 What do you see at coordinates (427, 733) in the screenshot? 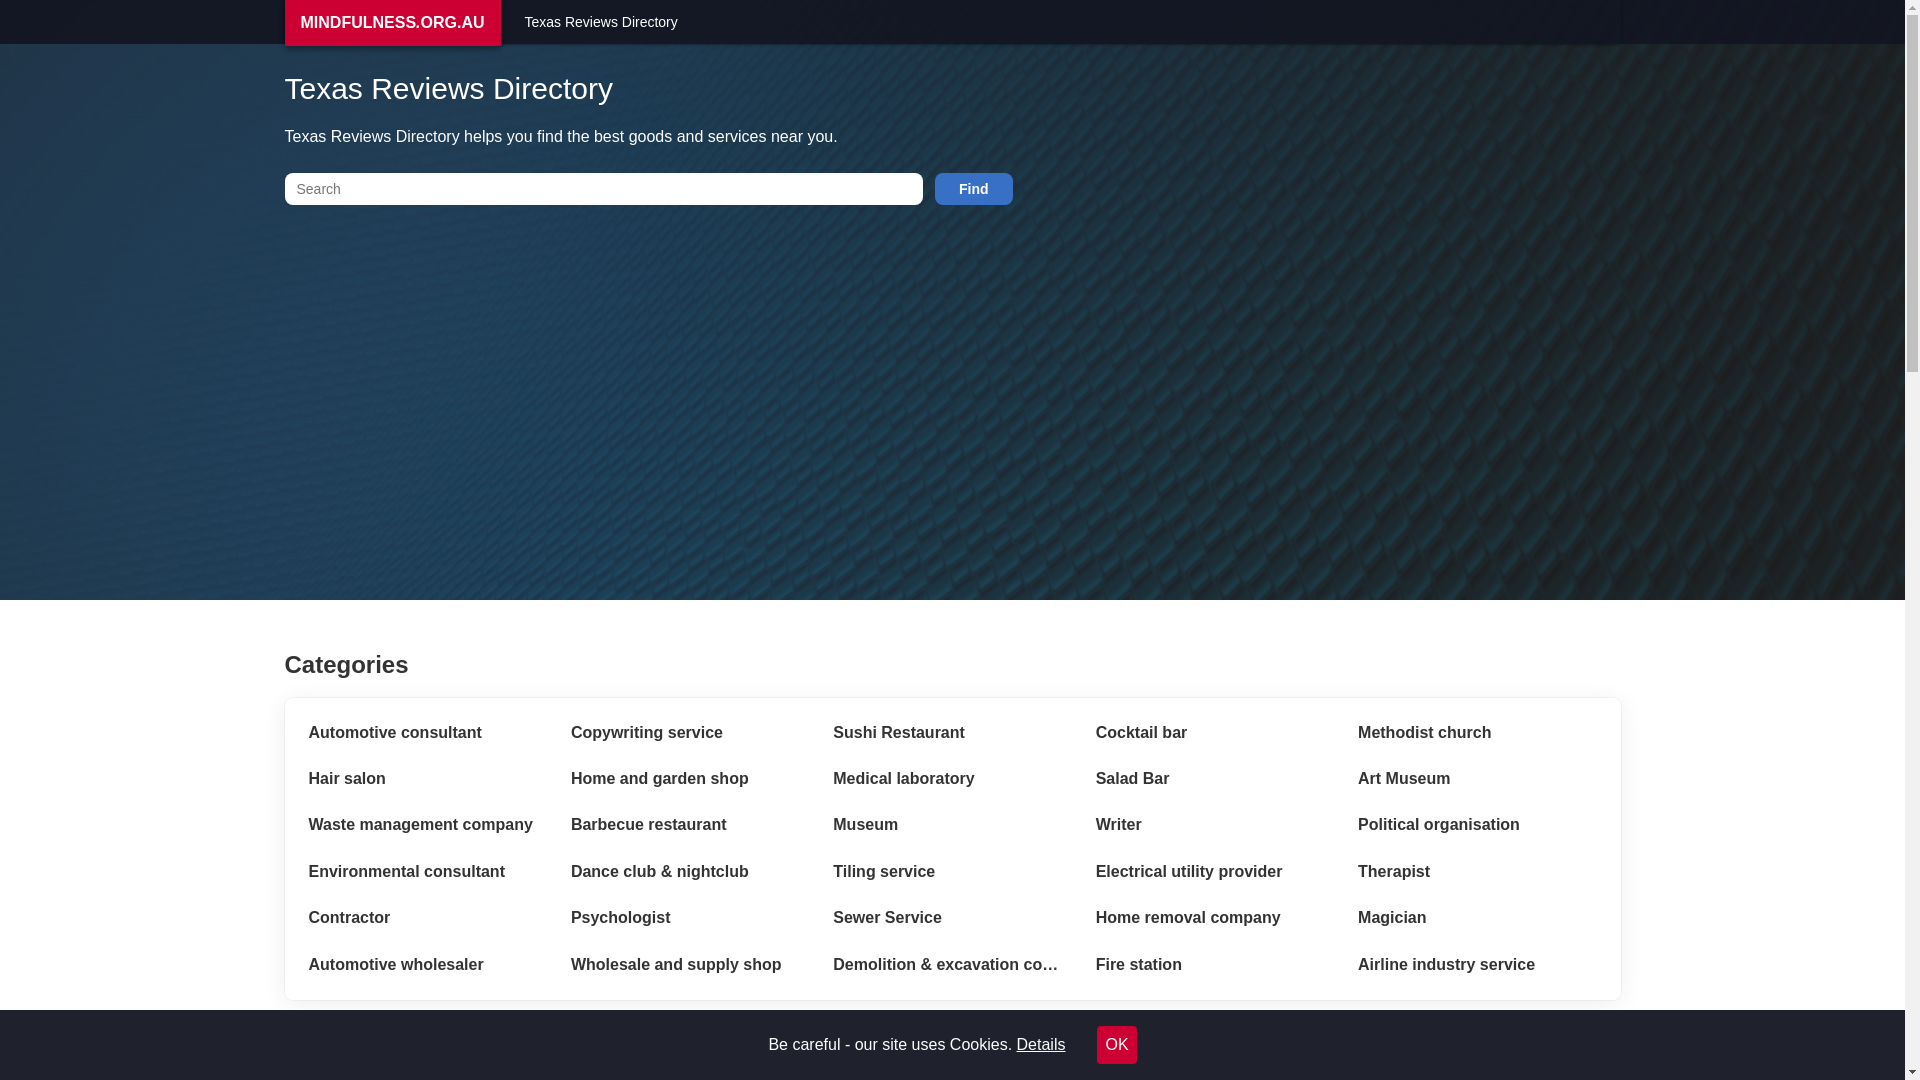
I see `Automotive consultant` at bounding box center [427, 733].